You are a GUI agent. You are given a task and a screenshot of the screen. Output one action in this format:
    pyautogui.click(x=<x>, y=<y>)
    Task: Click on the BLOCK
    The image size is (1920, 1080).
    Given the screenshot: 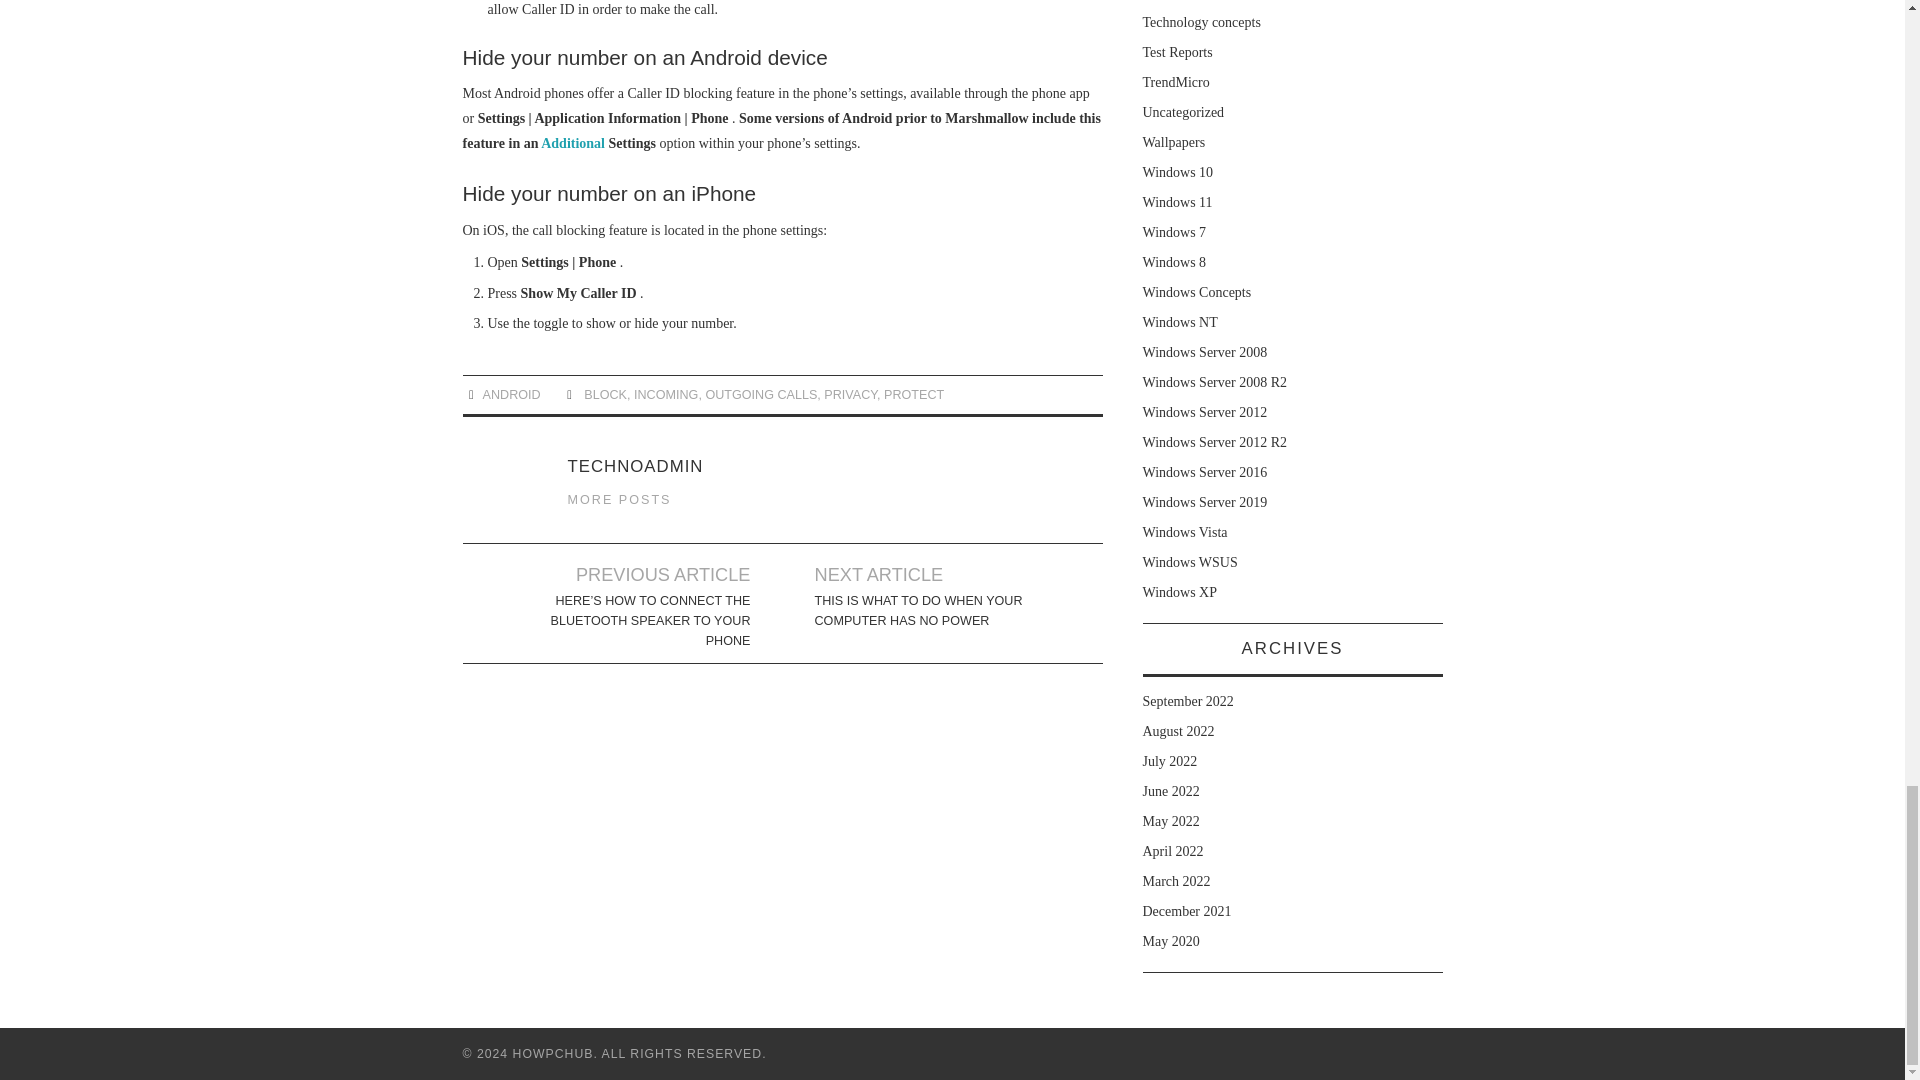 What is the action you would take?
    pyautogui.click(x=605, y=394)
    